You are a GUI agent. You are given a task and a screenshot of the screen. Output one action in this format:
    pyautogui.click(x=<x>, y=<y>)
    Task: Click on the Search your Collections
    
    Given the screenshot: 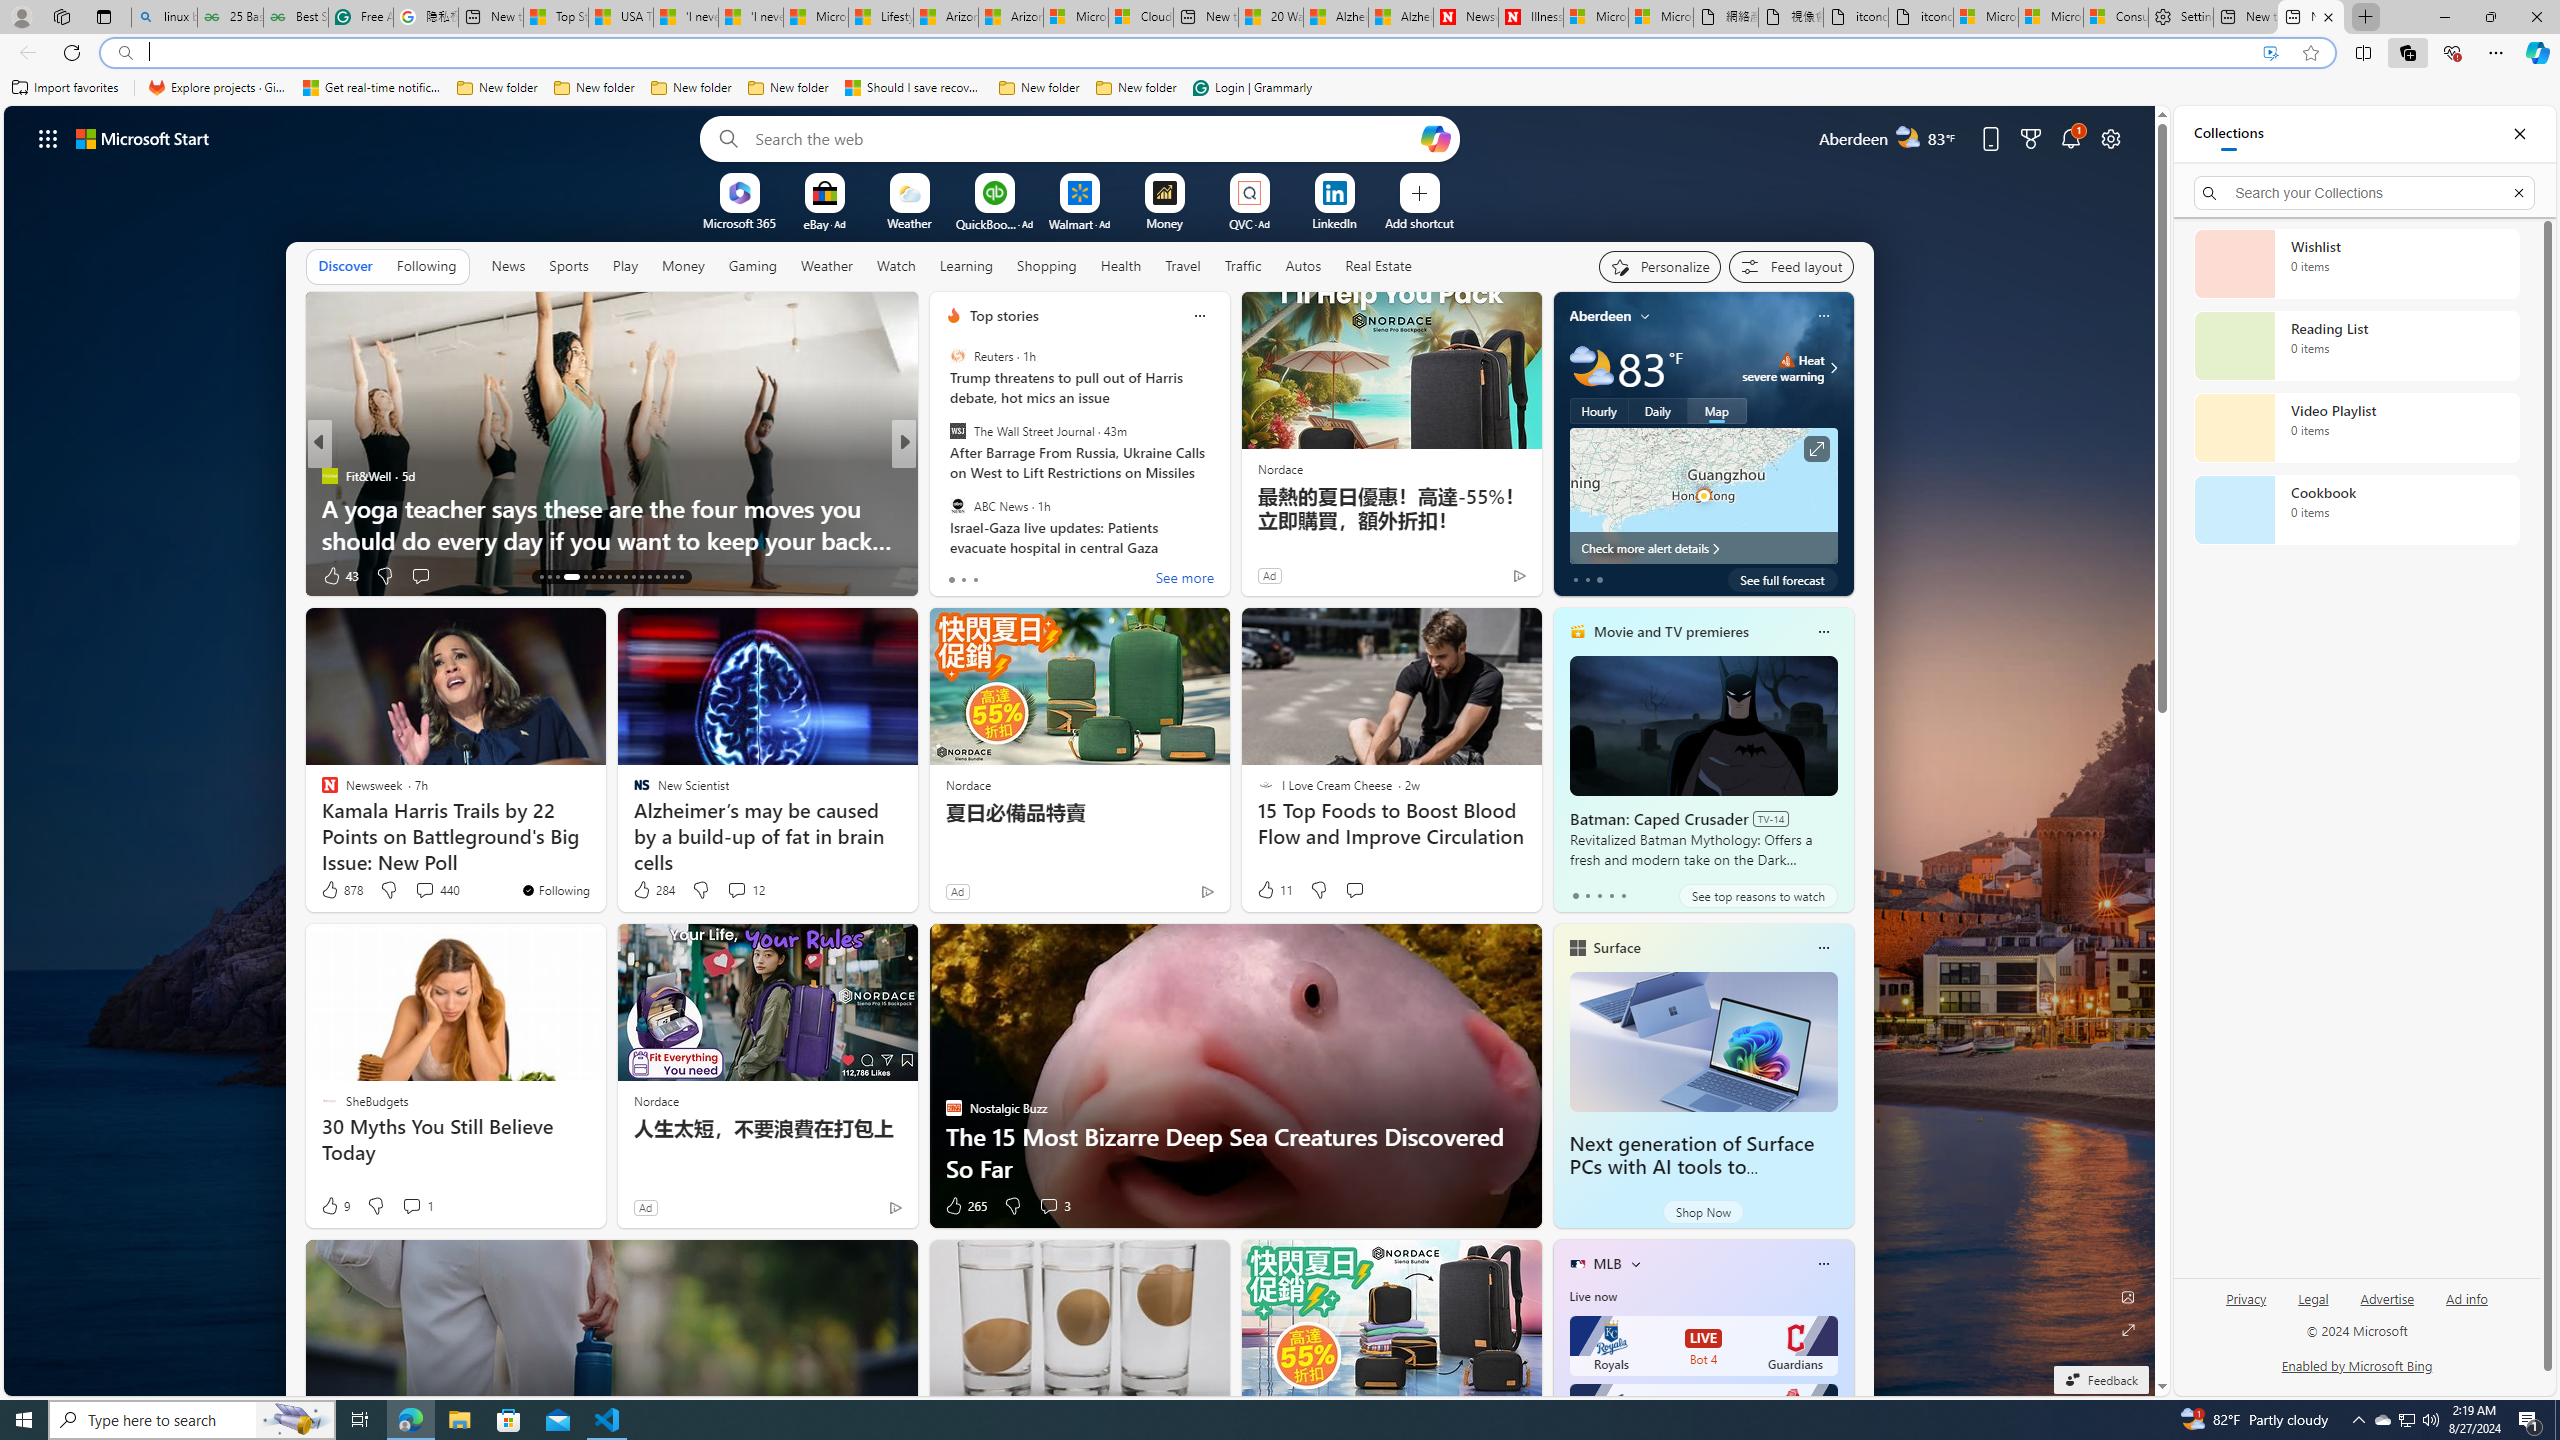 What is the action you would take?
    pyautogui.click(x=2365, y=192)
    